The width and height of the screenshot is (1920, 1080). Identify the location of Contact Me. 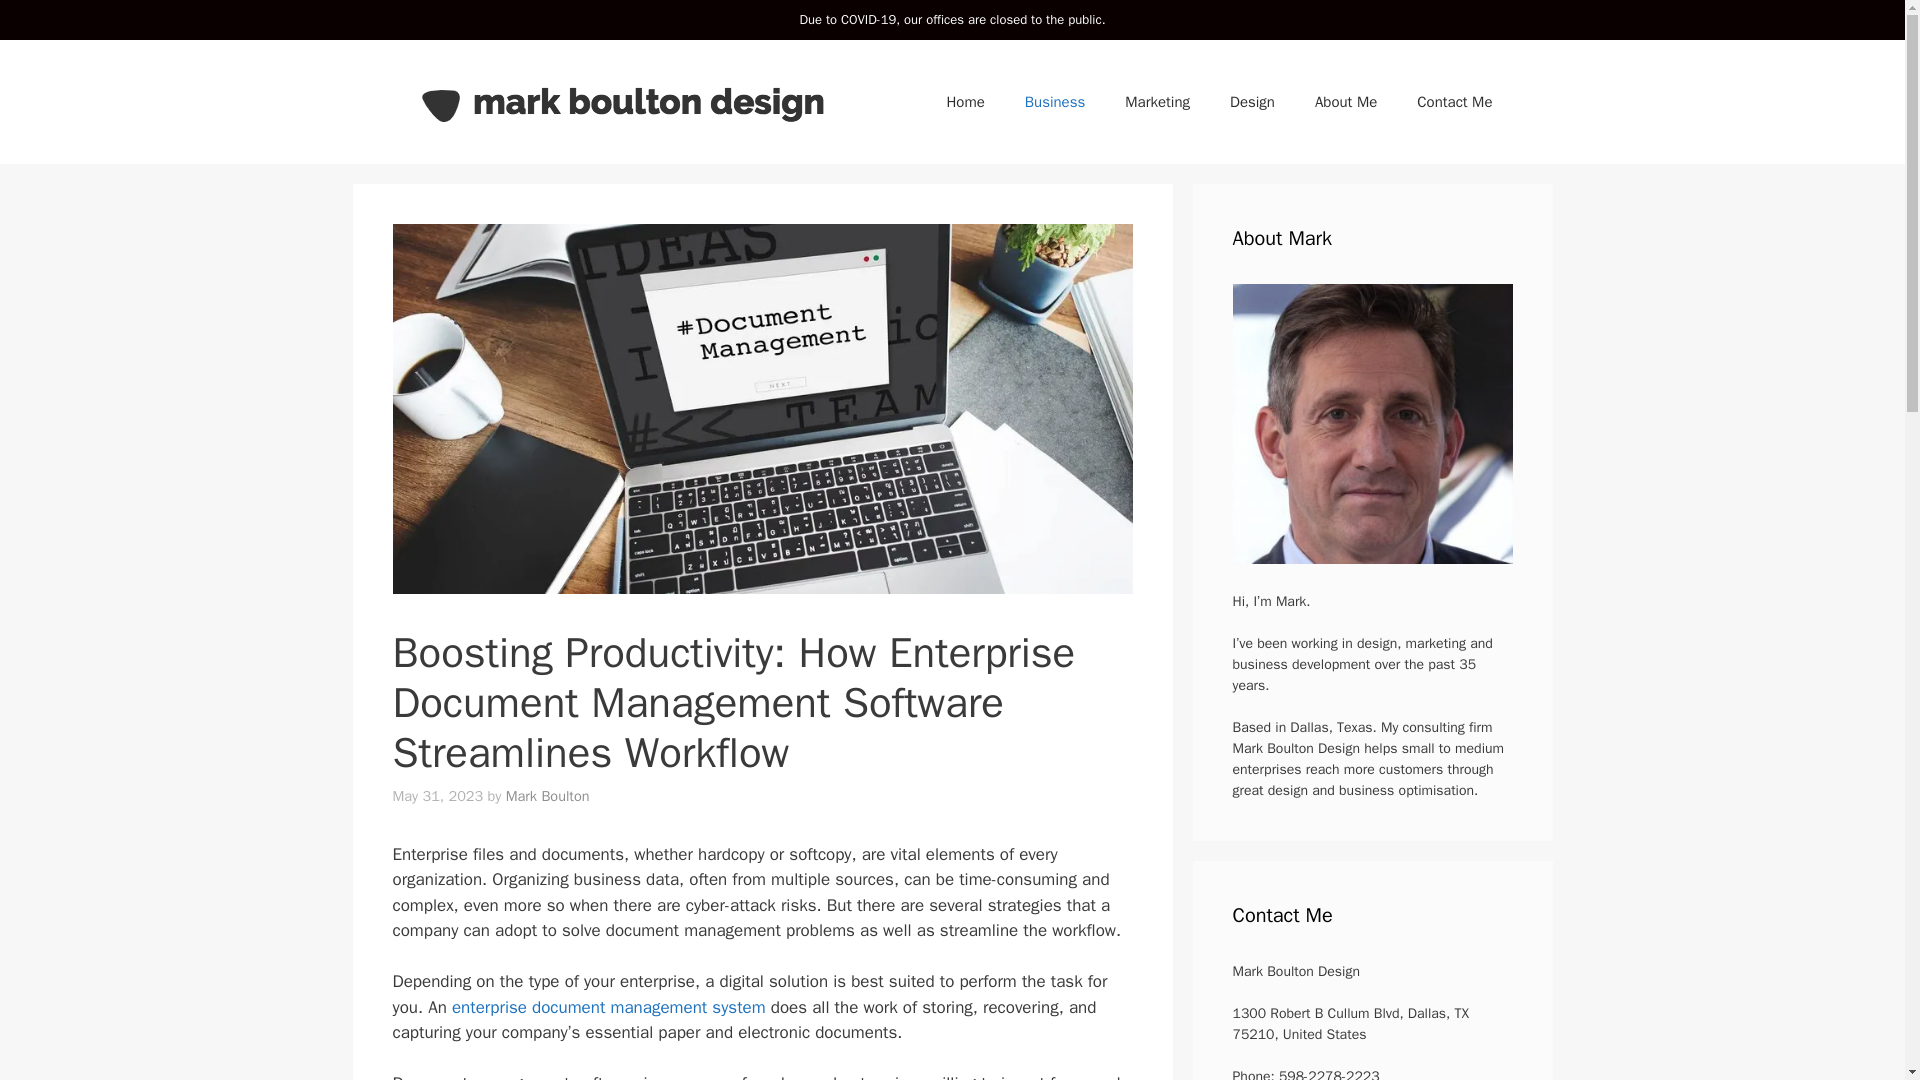
(1454, 102).